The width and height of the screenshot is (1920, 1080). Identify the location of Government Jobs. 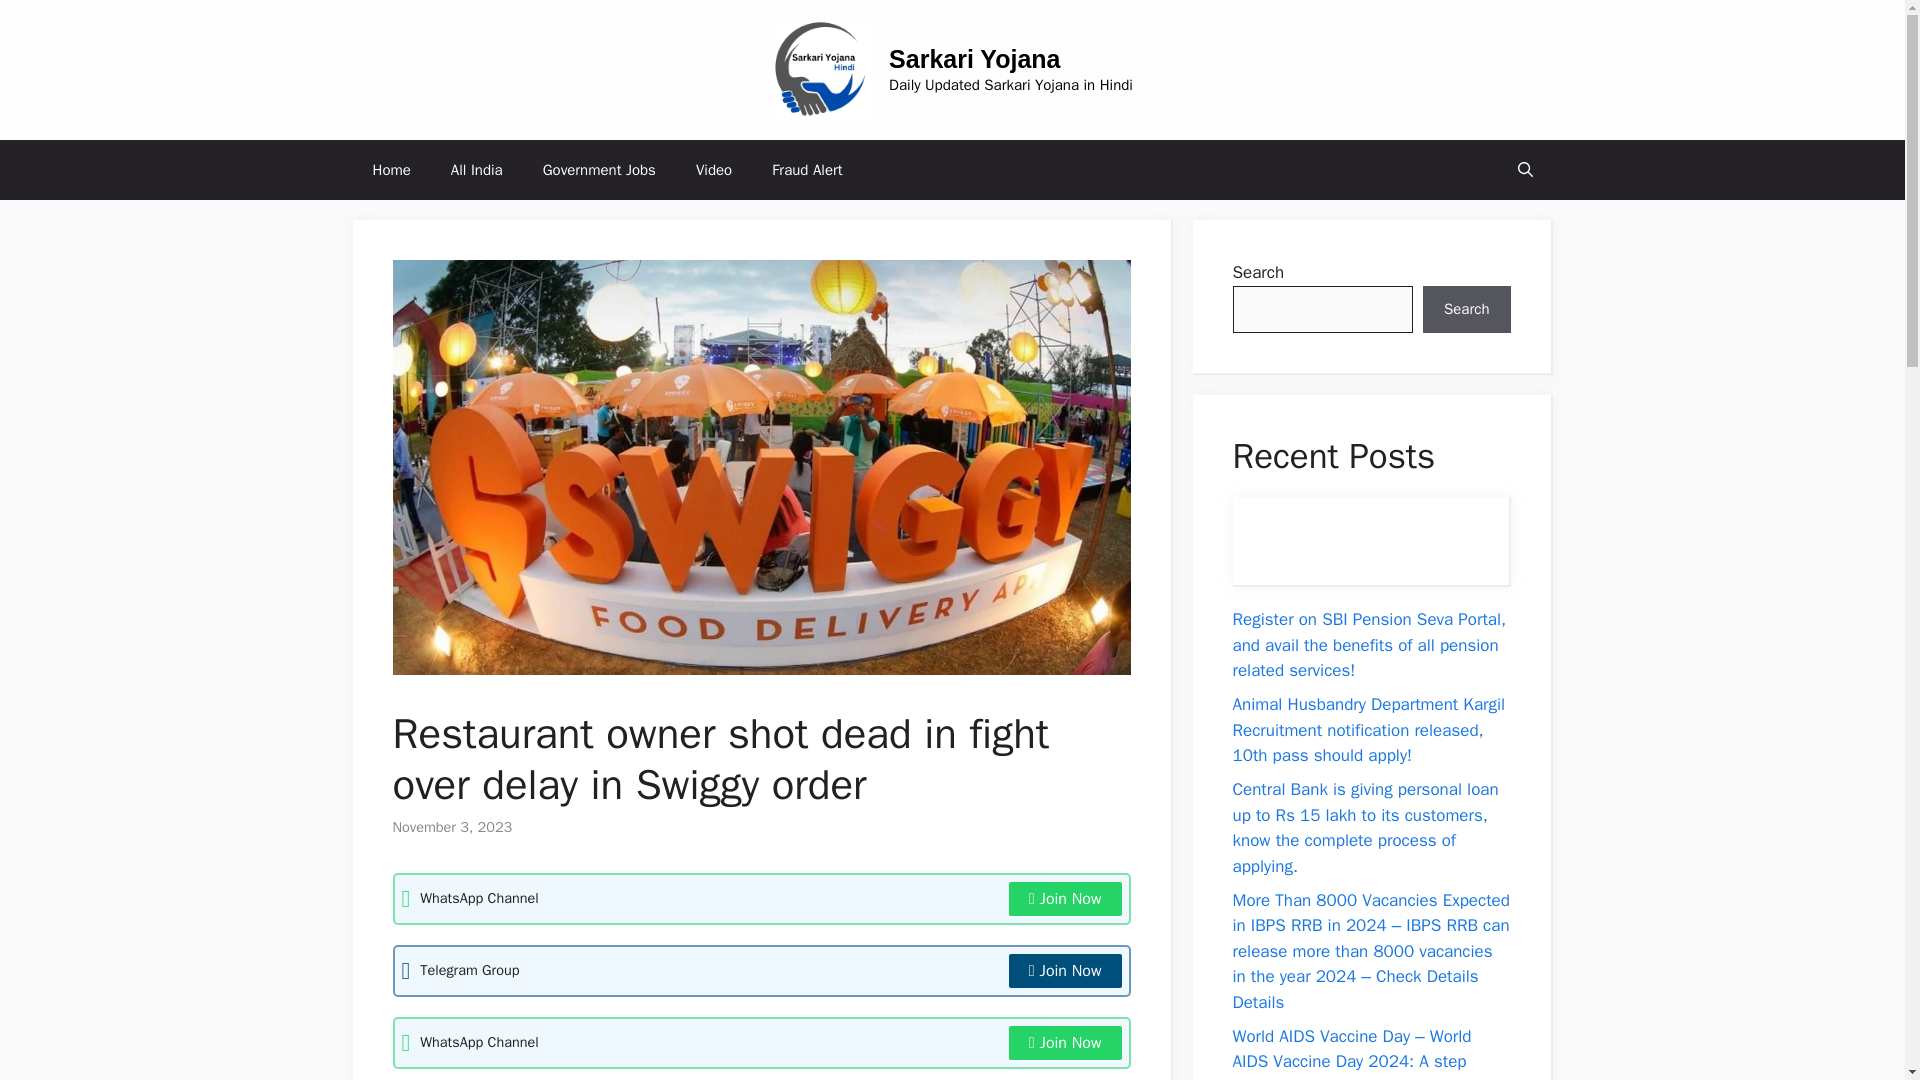
(598, 170).